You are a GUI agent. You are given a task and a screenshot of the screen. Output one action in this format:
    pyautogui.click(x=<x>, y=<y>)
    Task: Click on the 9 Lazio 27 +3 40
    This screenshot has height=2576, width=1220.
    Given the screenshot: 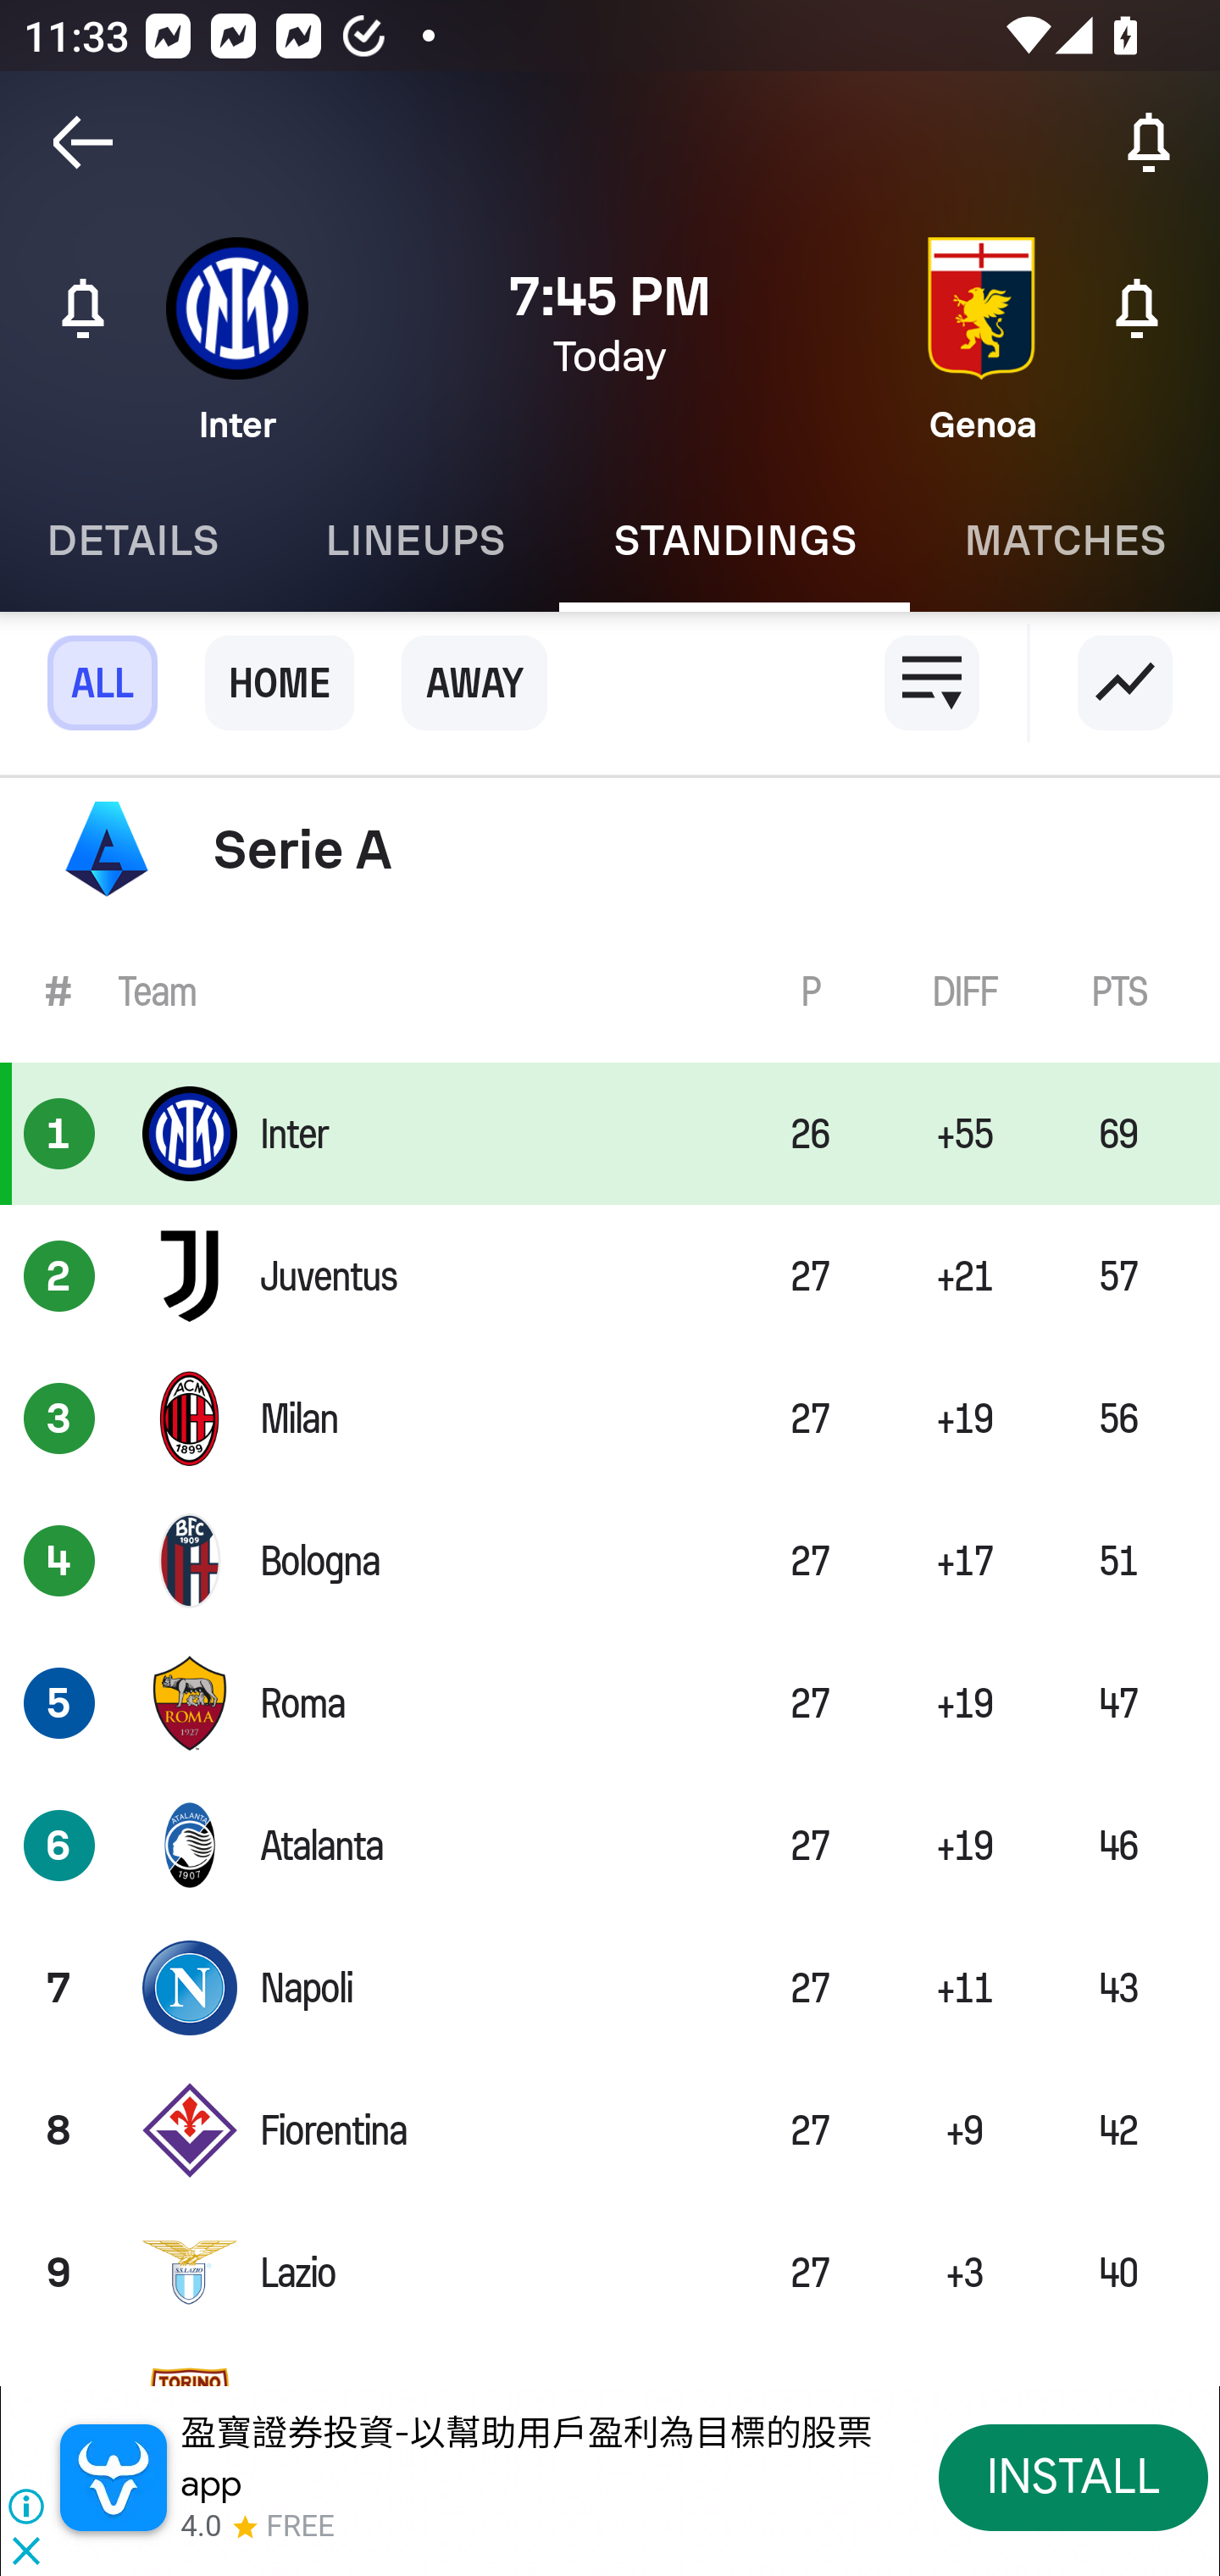 What is the action you would take?
    pyautogui.click(x=610, y=2273)
    